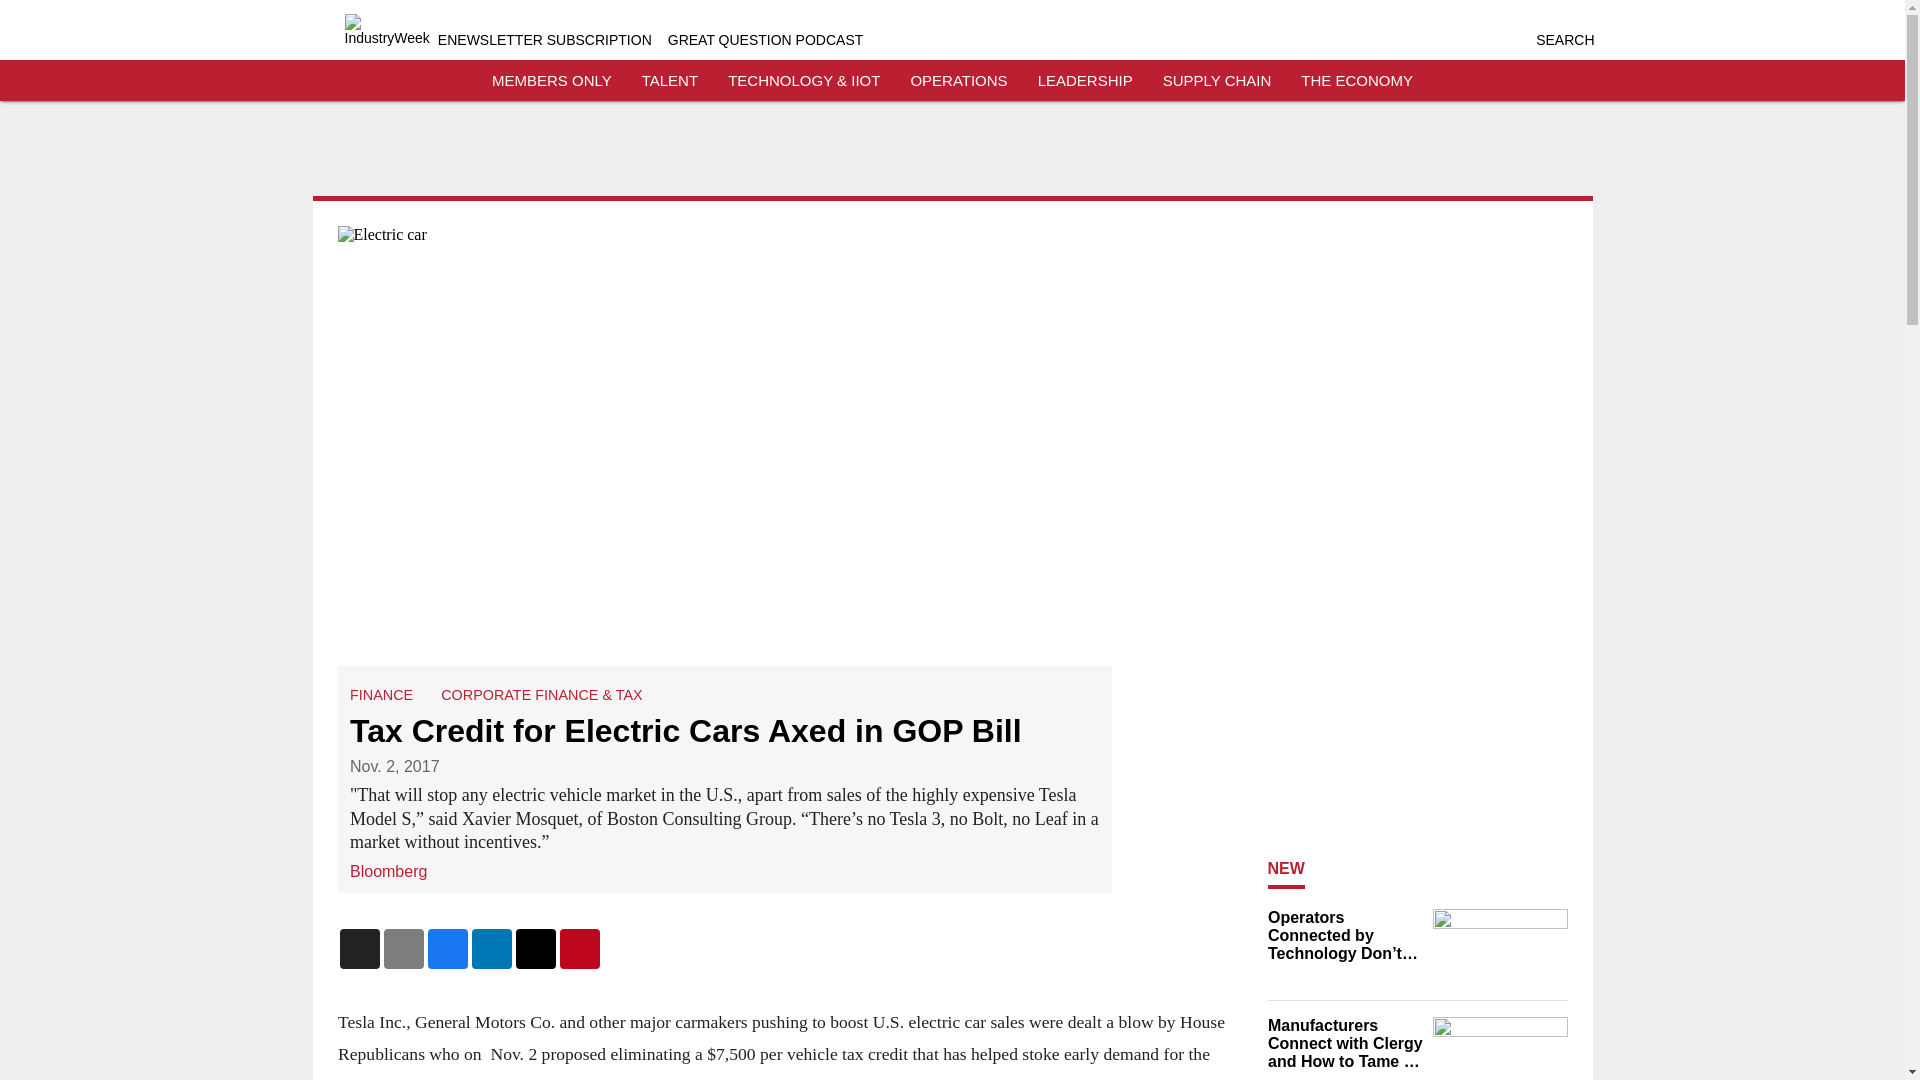  What do you see at coordinates (1357, 80) in the screenshot?
I see `THE ECONOMY` at bounding box center [1357, 80].